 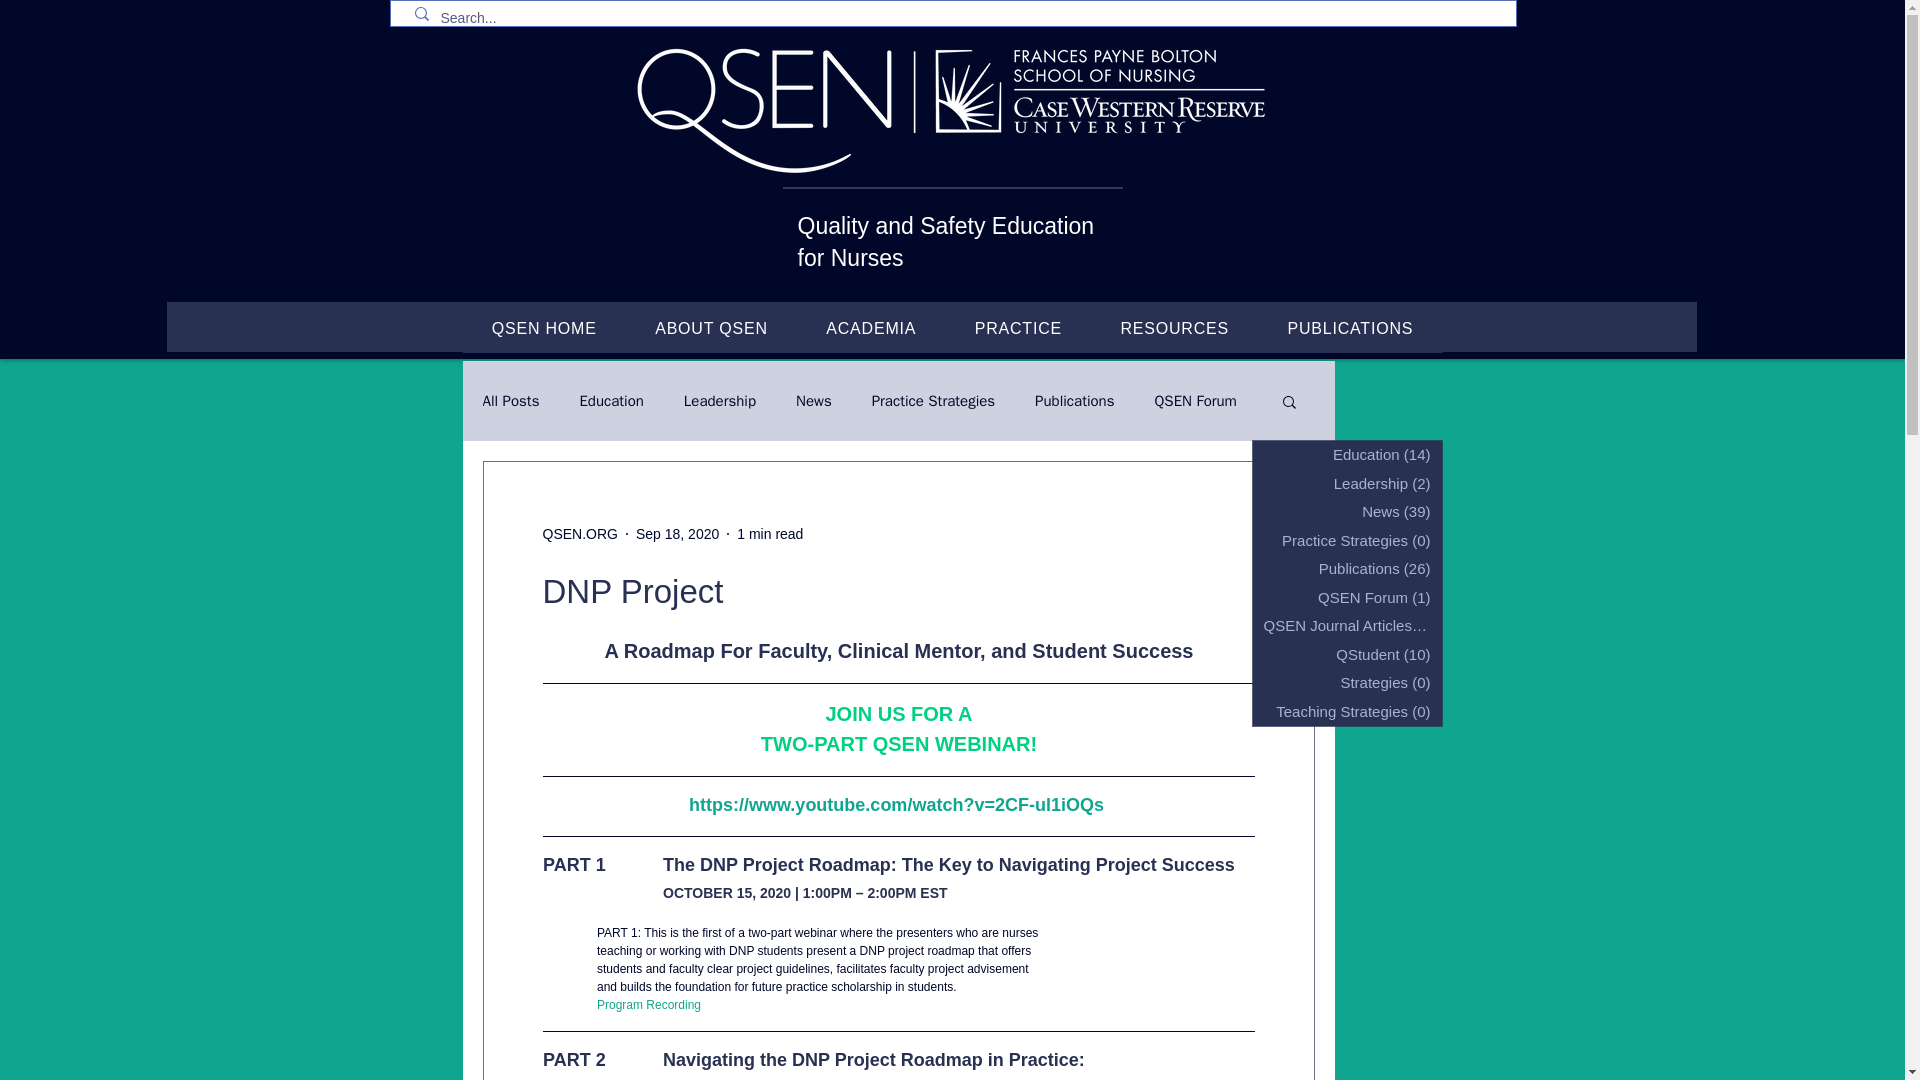 I want to click on ABOUT QSEN, so click(x=710, y=328).